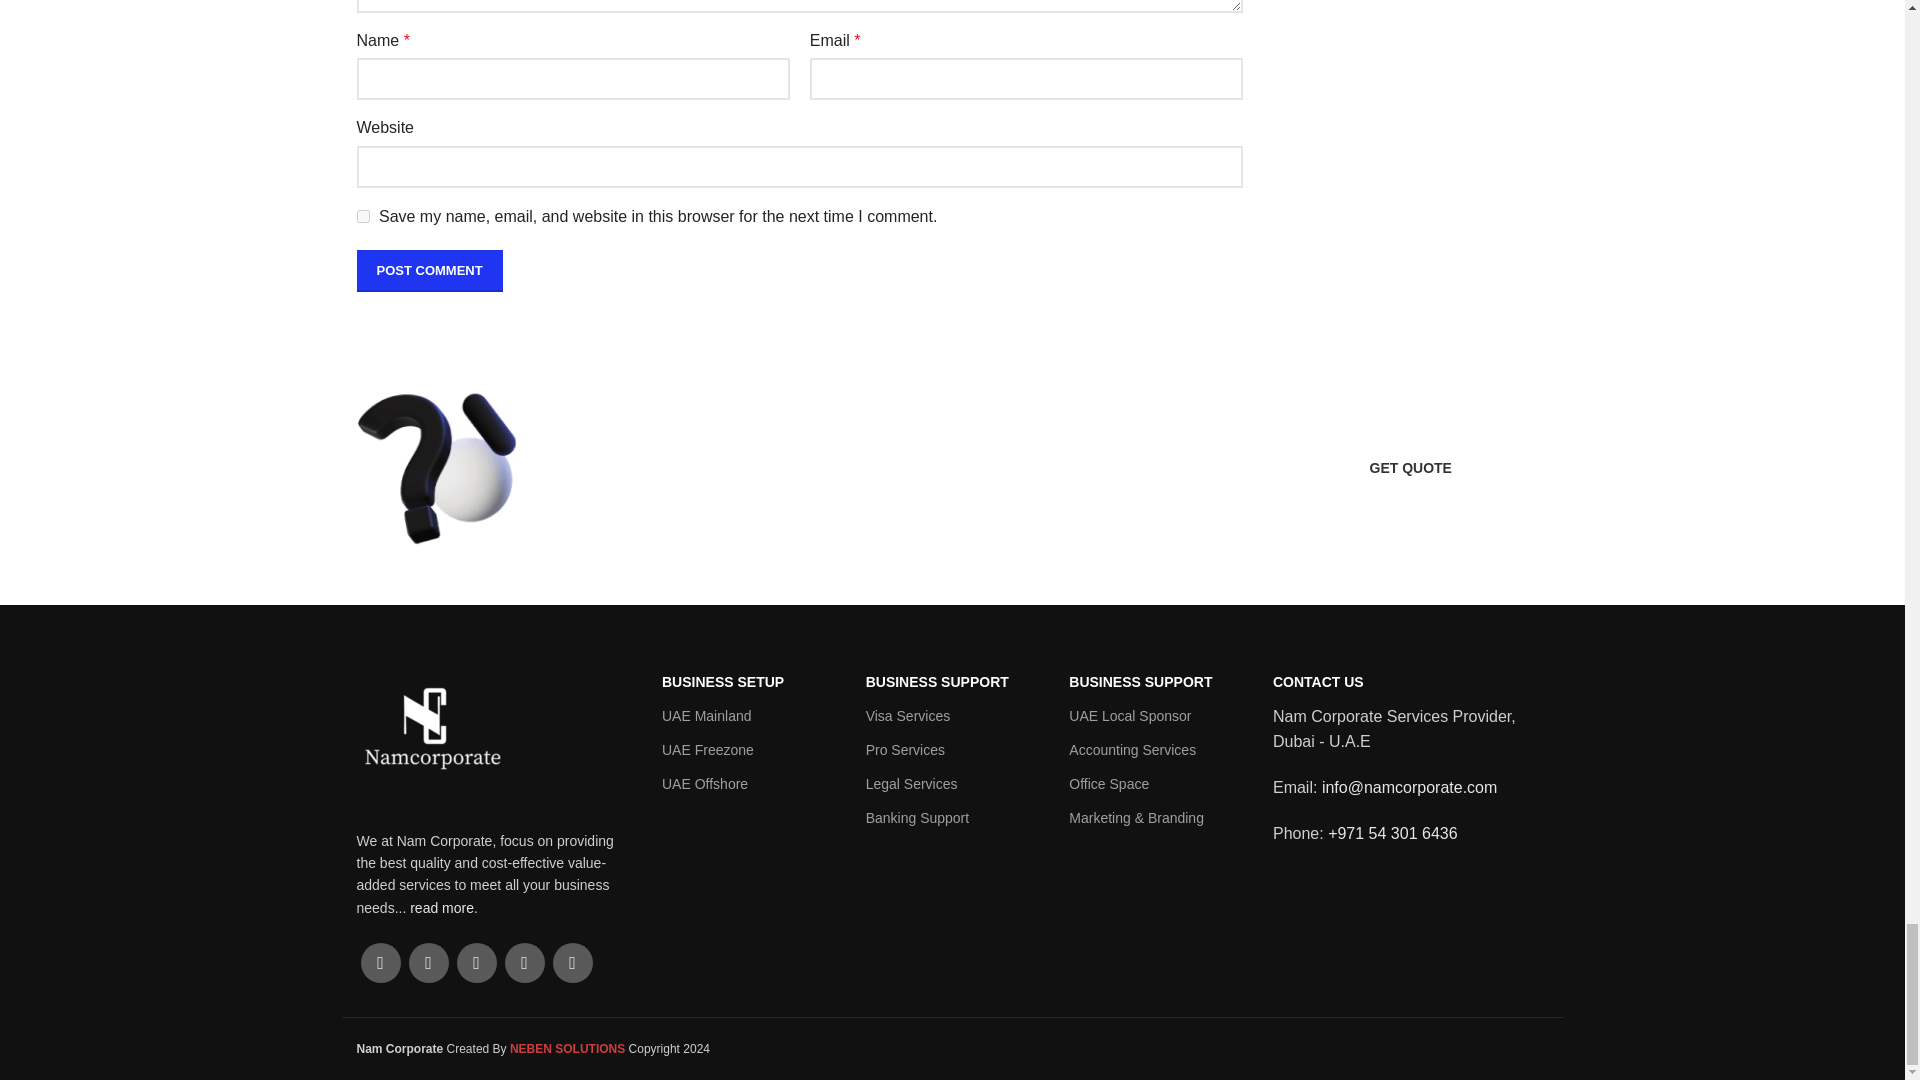  I want to click on UAE Visa Services, so click(952, 716).